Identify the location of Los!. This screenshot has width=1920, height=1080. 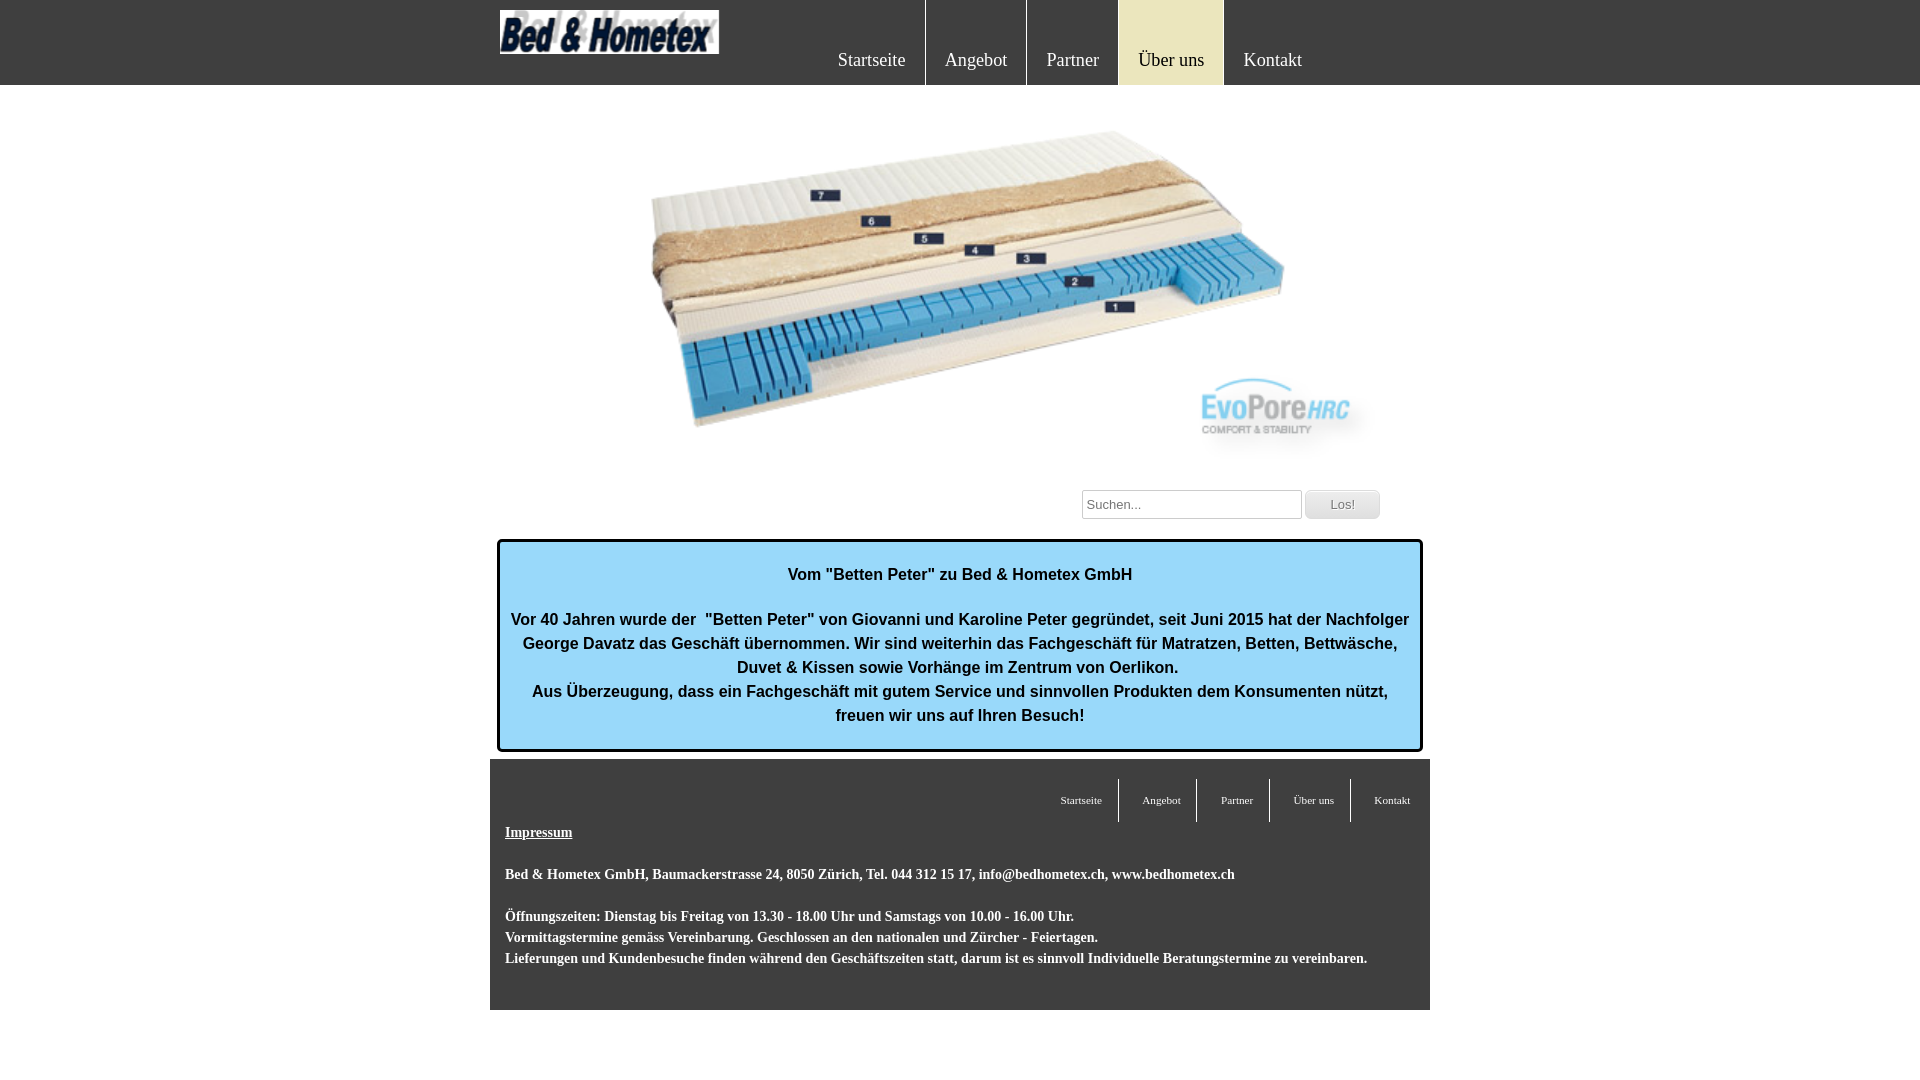
(1342, 504).